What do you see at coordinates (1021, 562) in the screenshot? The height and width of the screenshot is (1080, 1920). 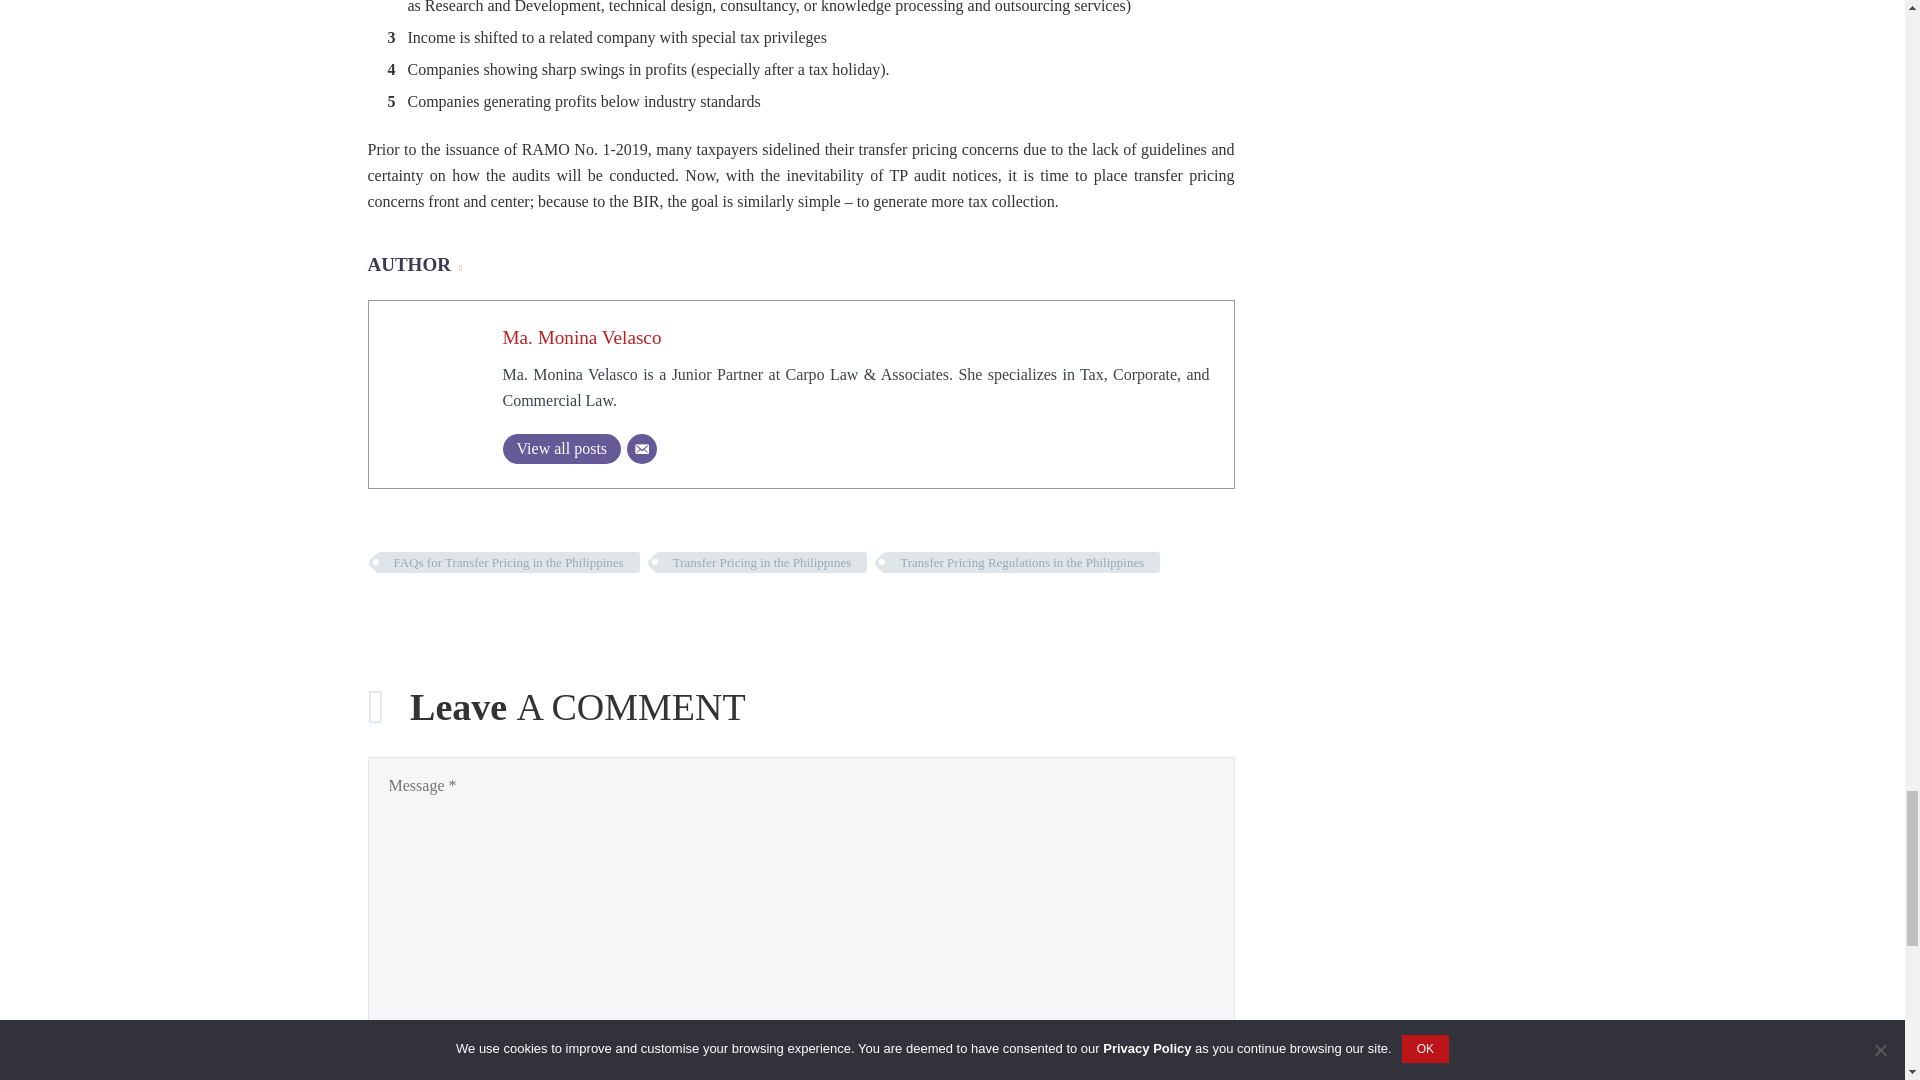 I see `Transfer Pricing Regulations in the Philippines` at bounding box center [1021, 562].